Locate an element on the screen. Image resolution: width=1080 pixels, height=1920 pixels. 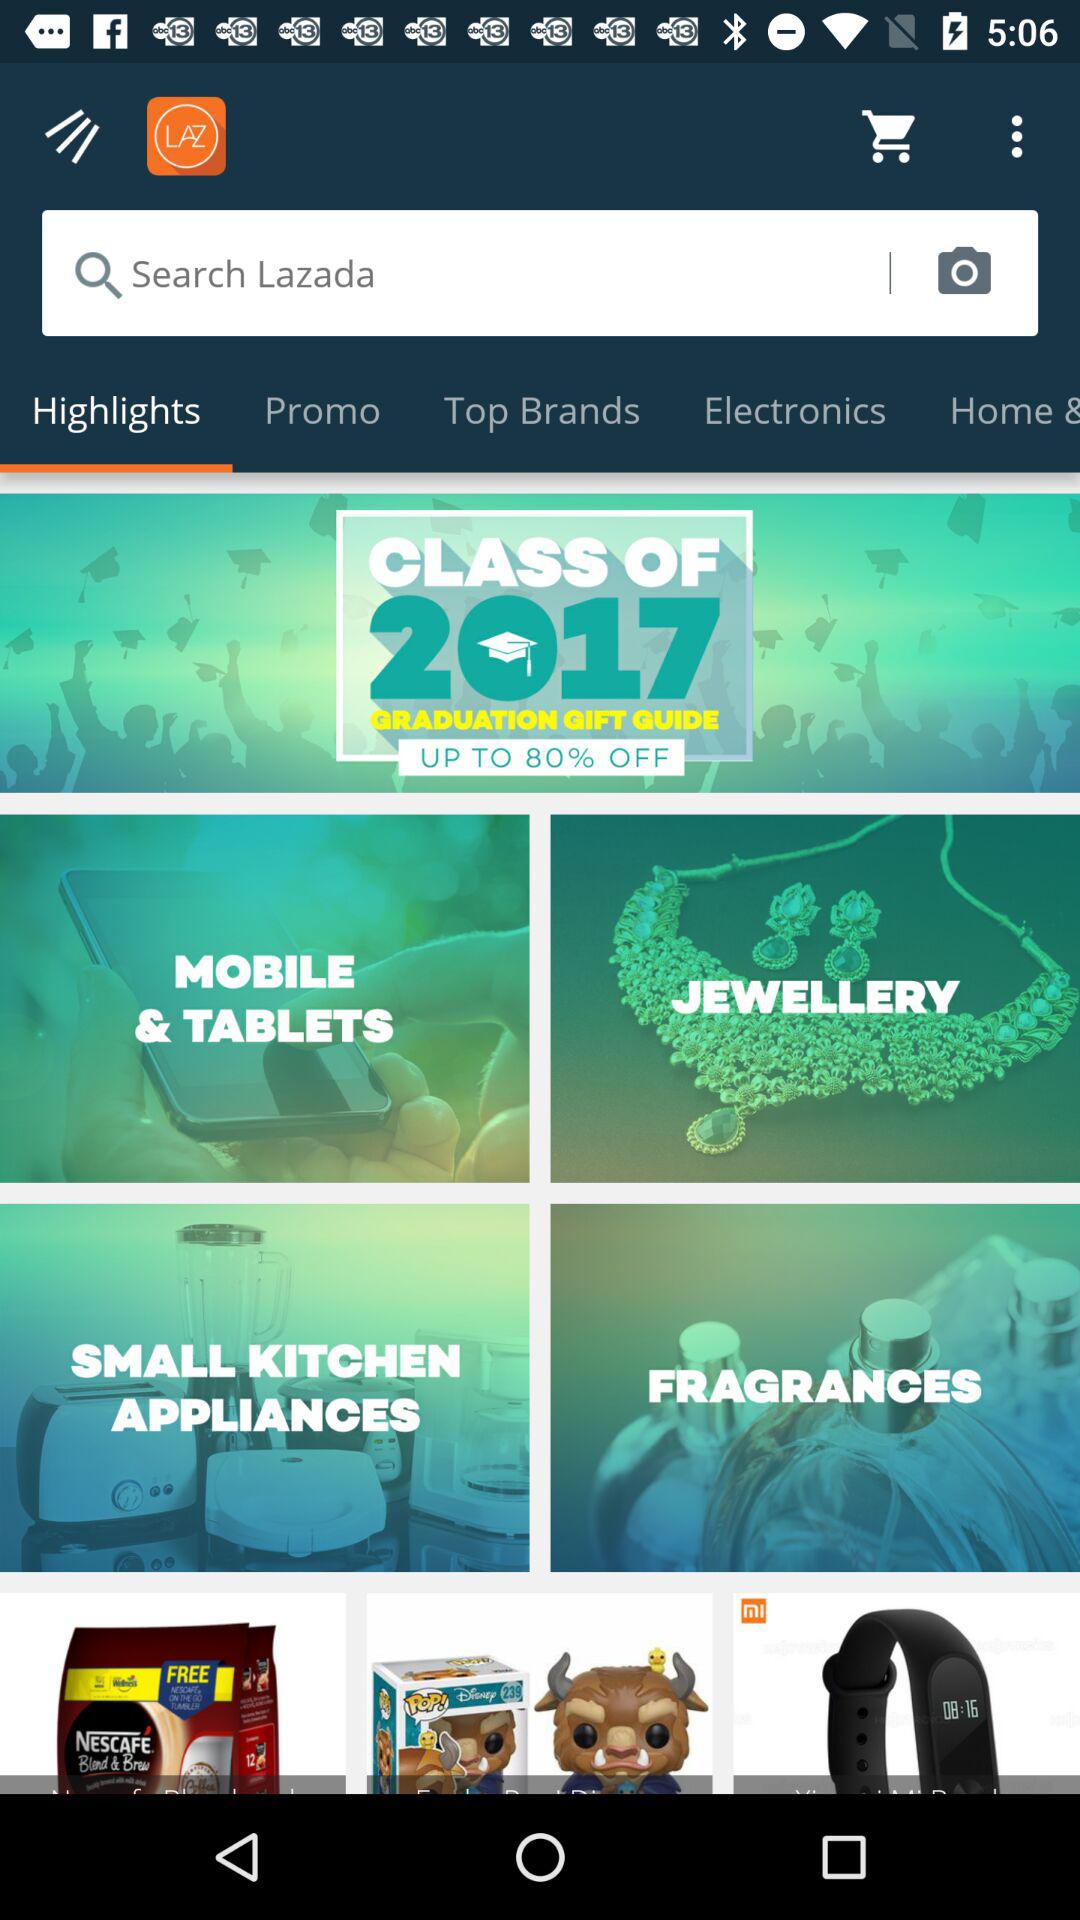
search is located at coordinates (466, 273).